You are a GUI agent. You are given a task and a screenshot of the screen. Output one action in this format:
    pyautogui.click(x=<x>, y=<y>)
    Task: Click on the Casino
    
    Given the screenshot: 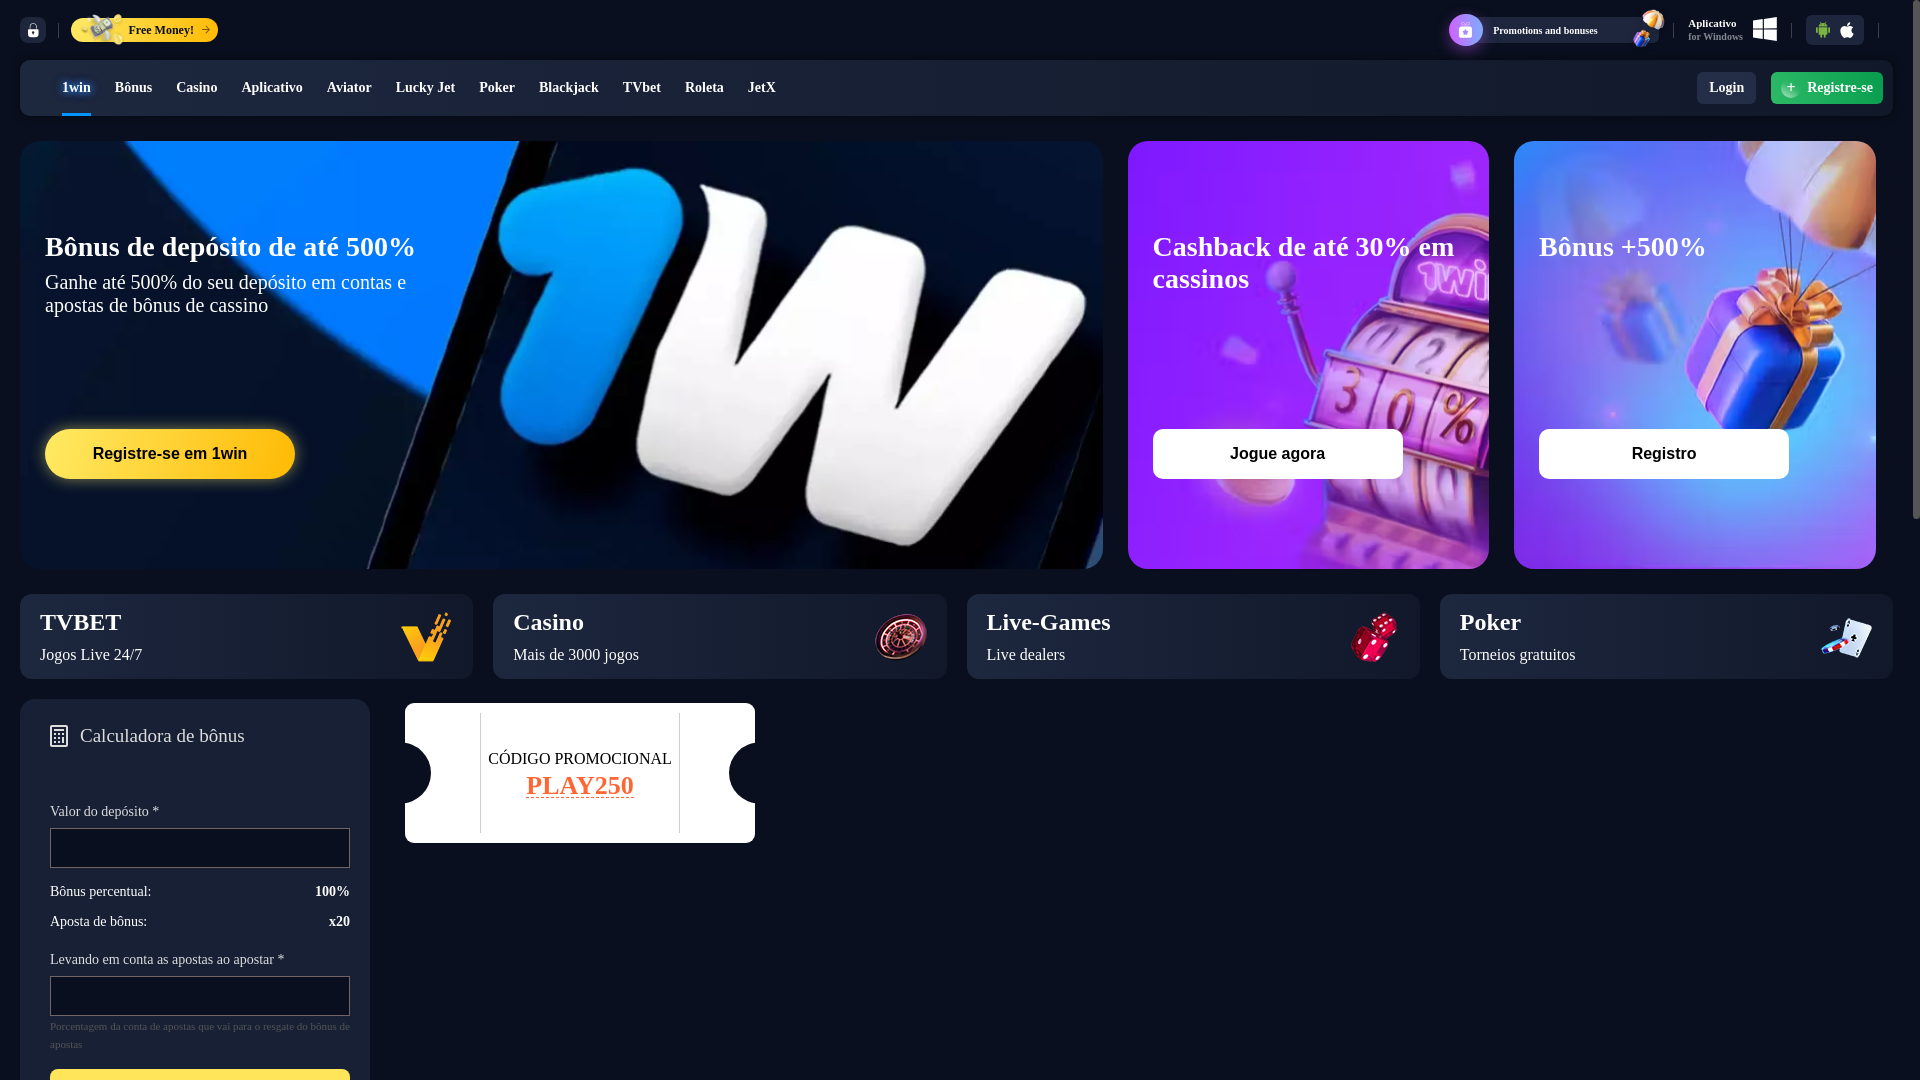 What is the action you would take?
    pyautogui.click(x=196, y=88)
    